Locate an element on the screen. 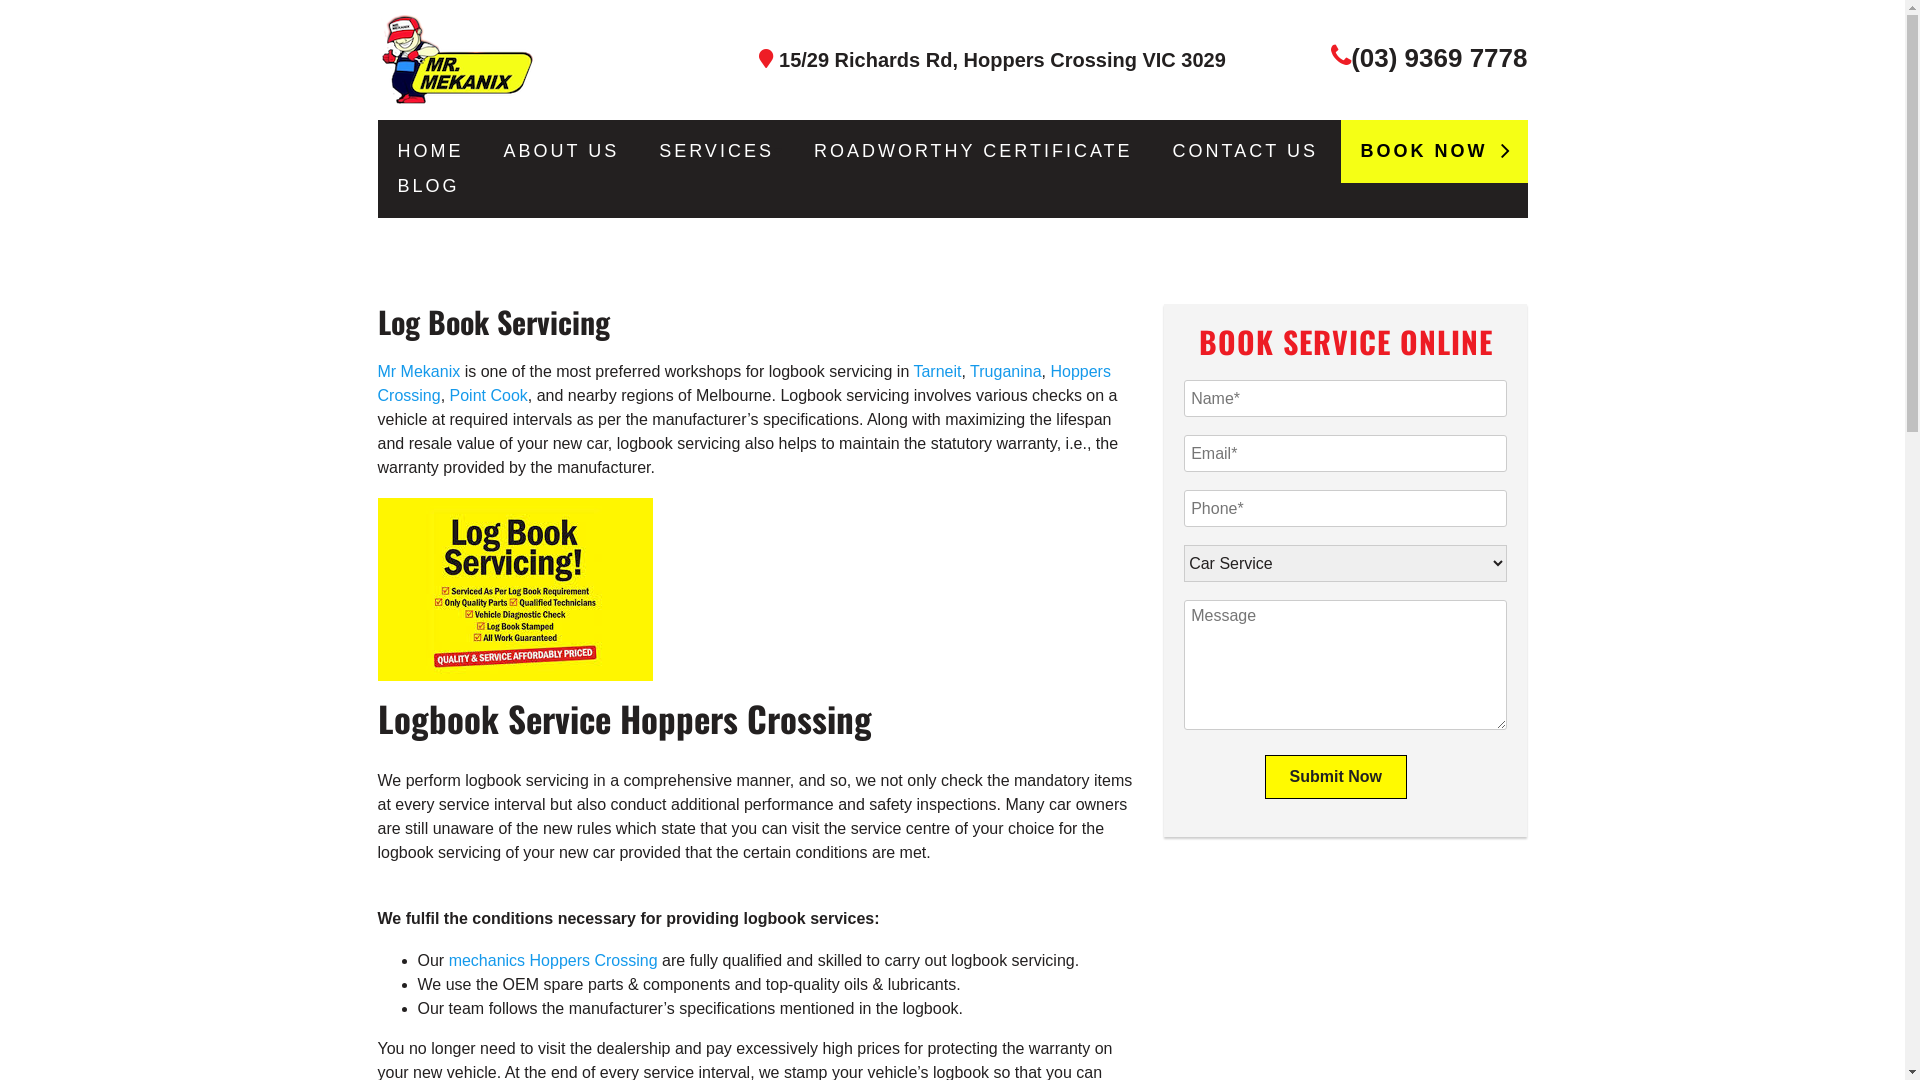 The width and height of the screenshot is (1920, 1080). Truganina is located at coordinates (1006, 372).